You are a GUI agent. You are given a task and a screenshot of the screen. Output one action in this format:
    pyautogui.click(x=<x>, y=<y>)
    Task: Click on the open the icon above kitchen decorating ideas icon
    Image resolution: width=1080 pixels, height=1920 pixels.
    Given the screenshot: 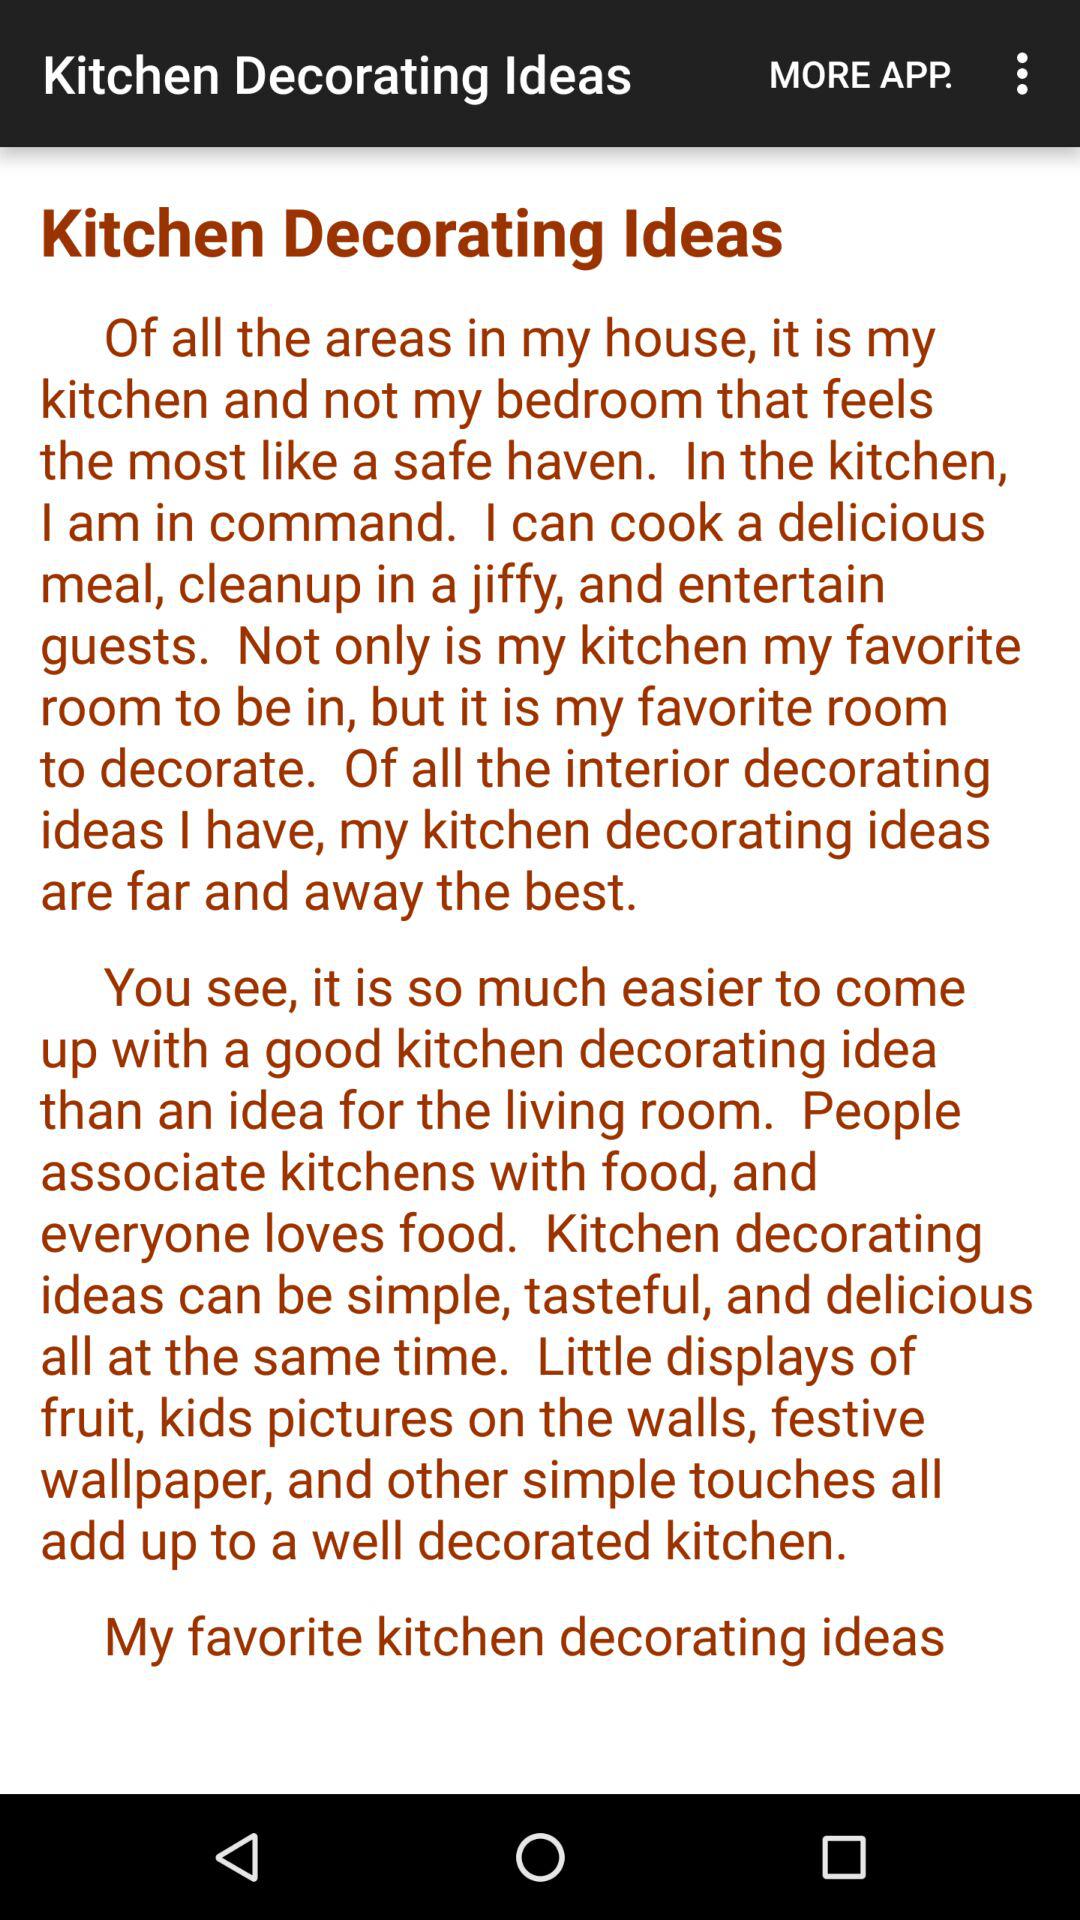 What is the action you would take?
    pyautogui.click(x=1028, y=73)
    